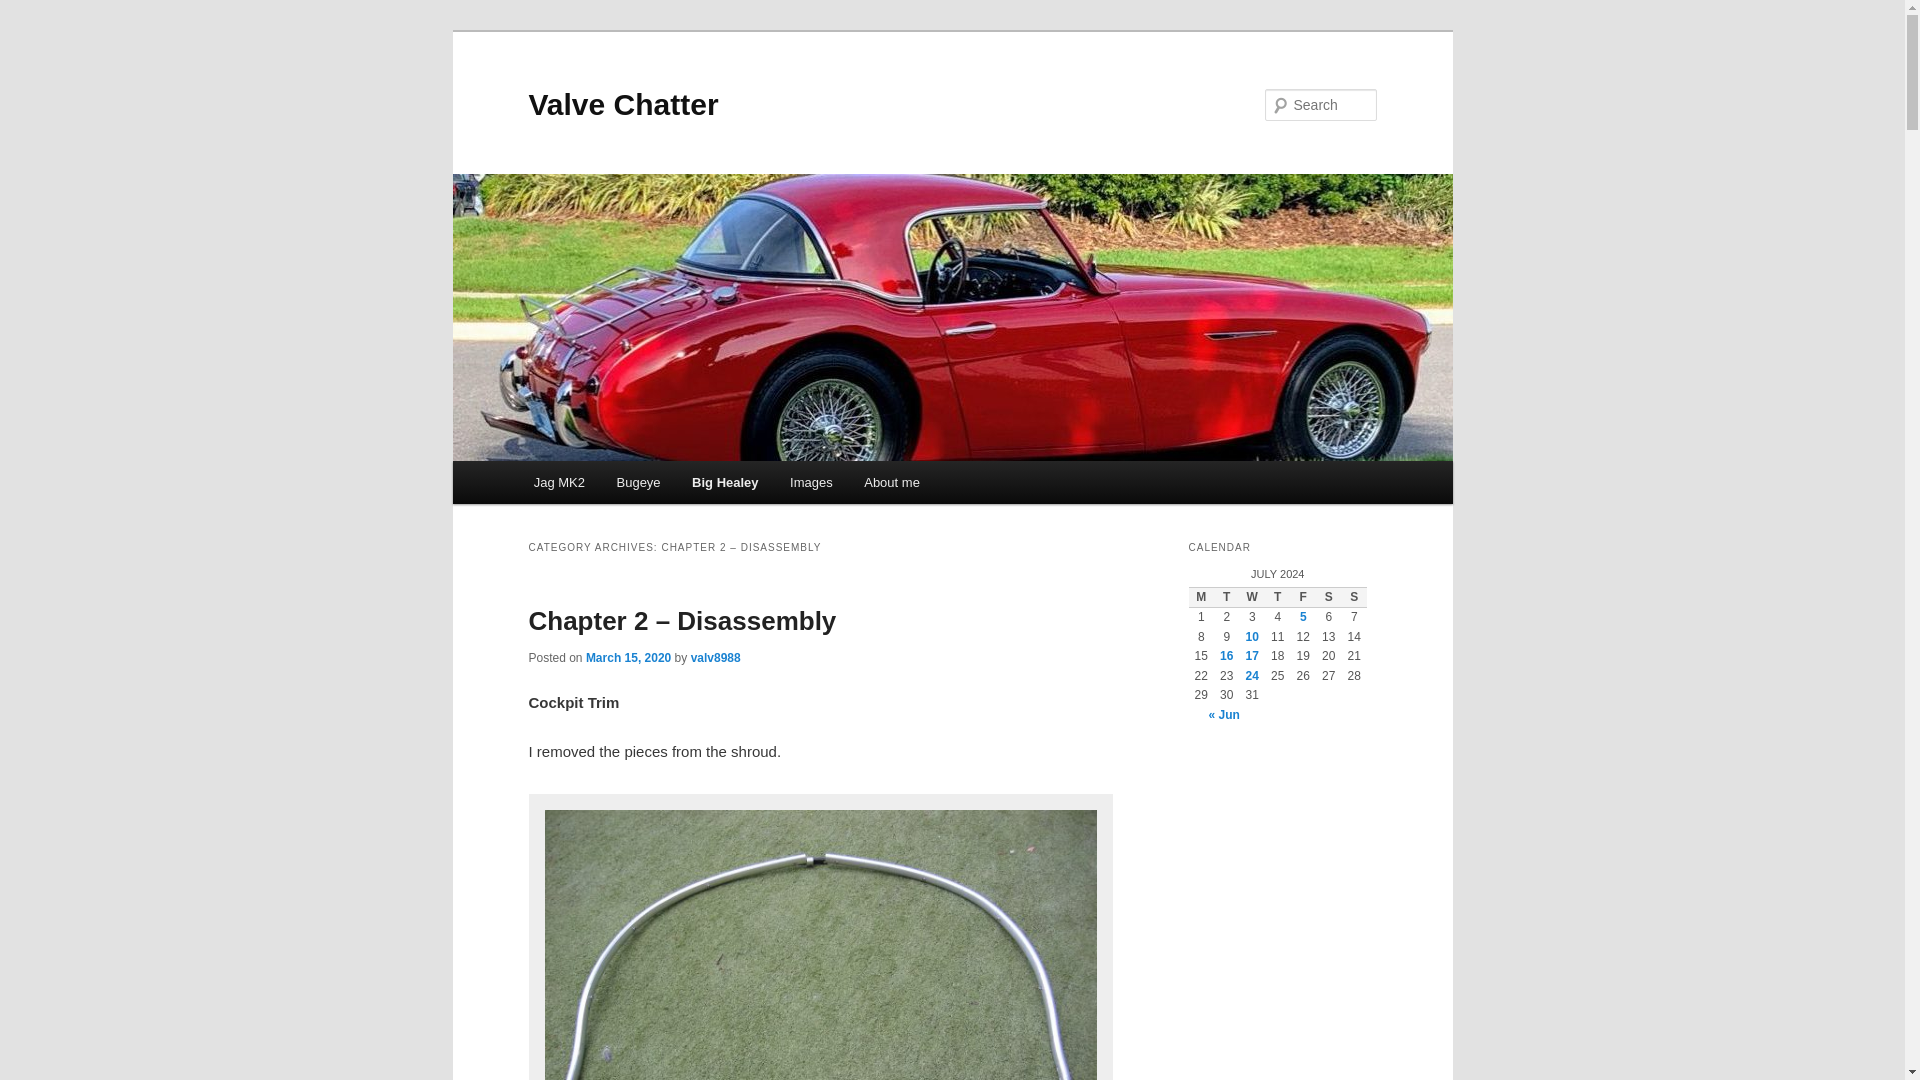  Describe the element at coordinates (1200, 598) in the screenshot. I see `Monday` at that location.